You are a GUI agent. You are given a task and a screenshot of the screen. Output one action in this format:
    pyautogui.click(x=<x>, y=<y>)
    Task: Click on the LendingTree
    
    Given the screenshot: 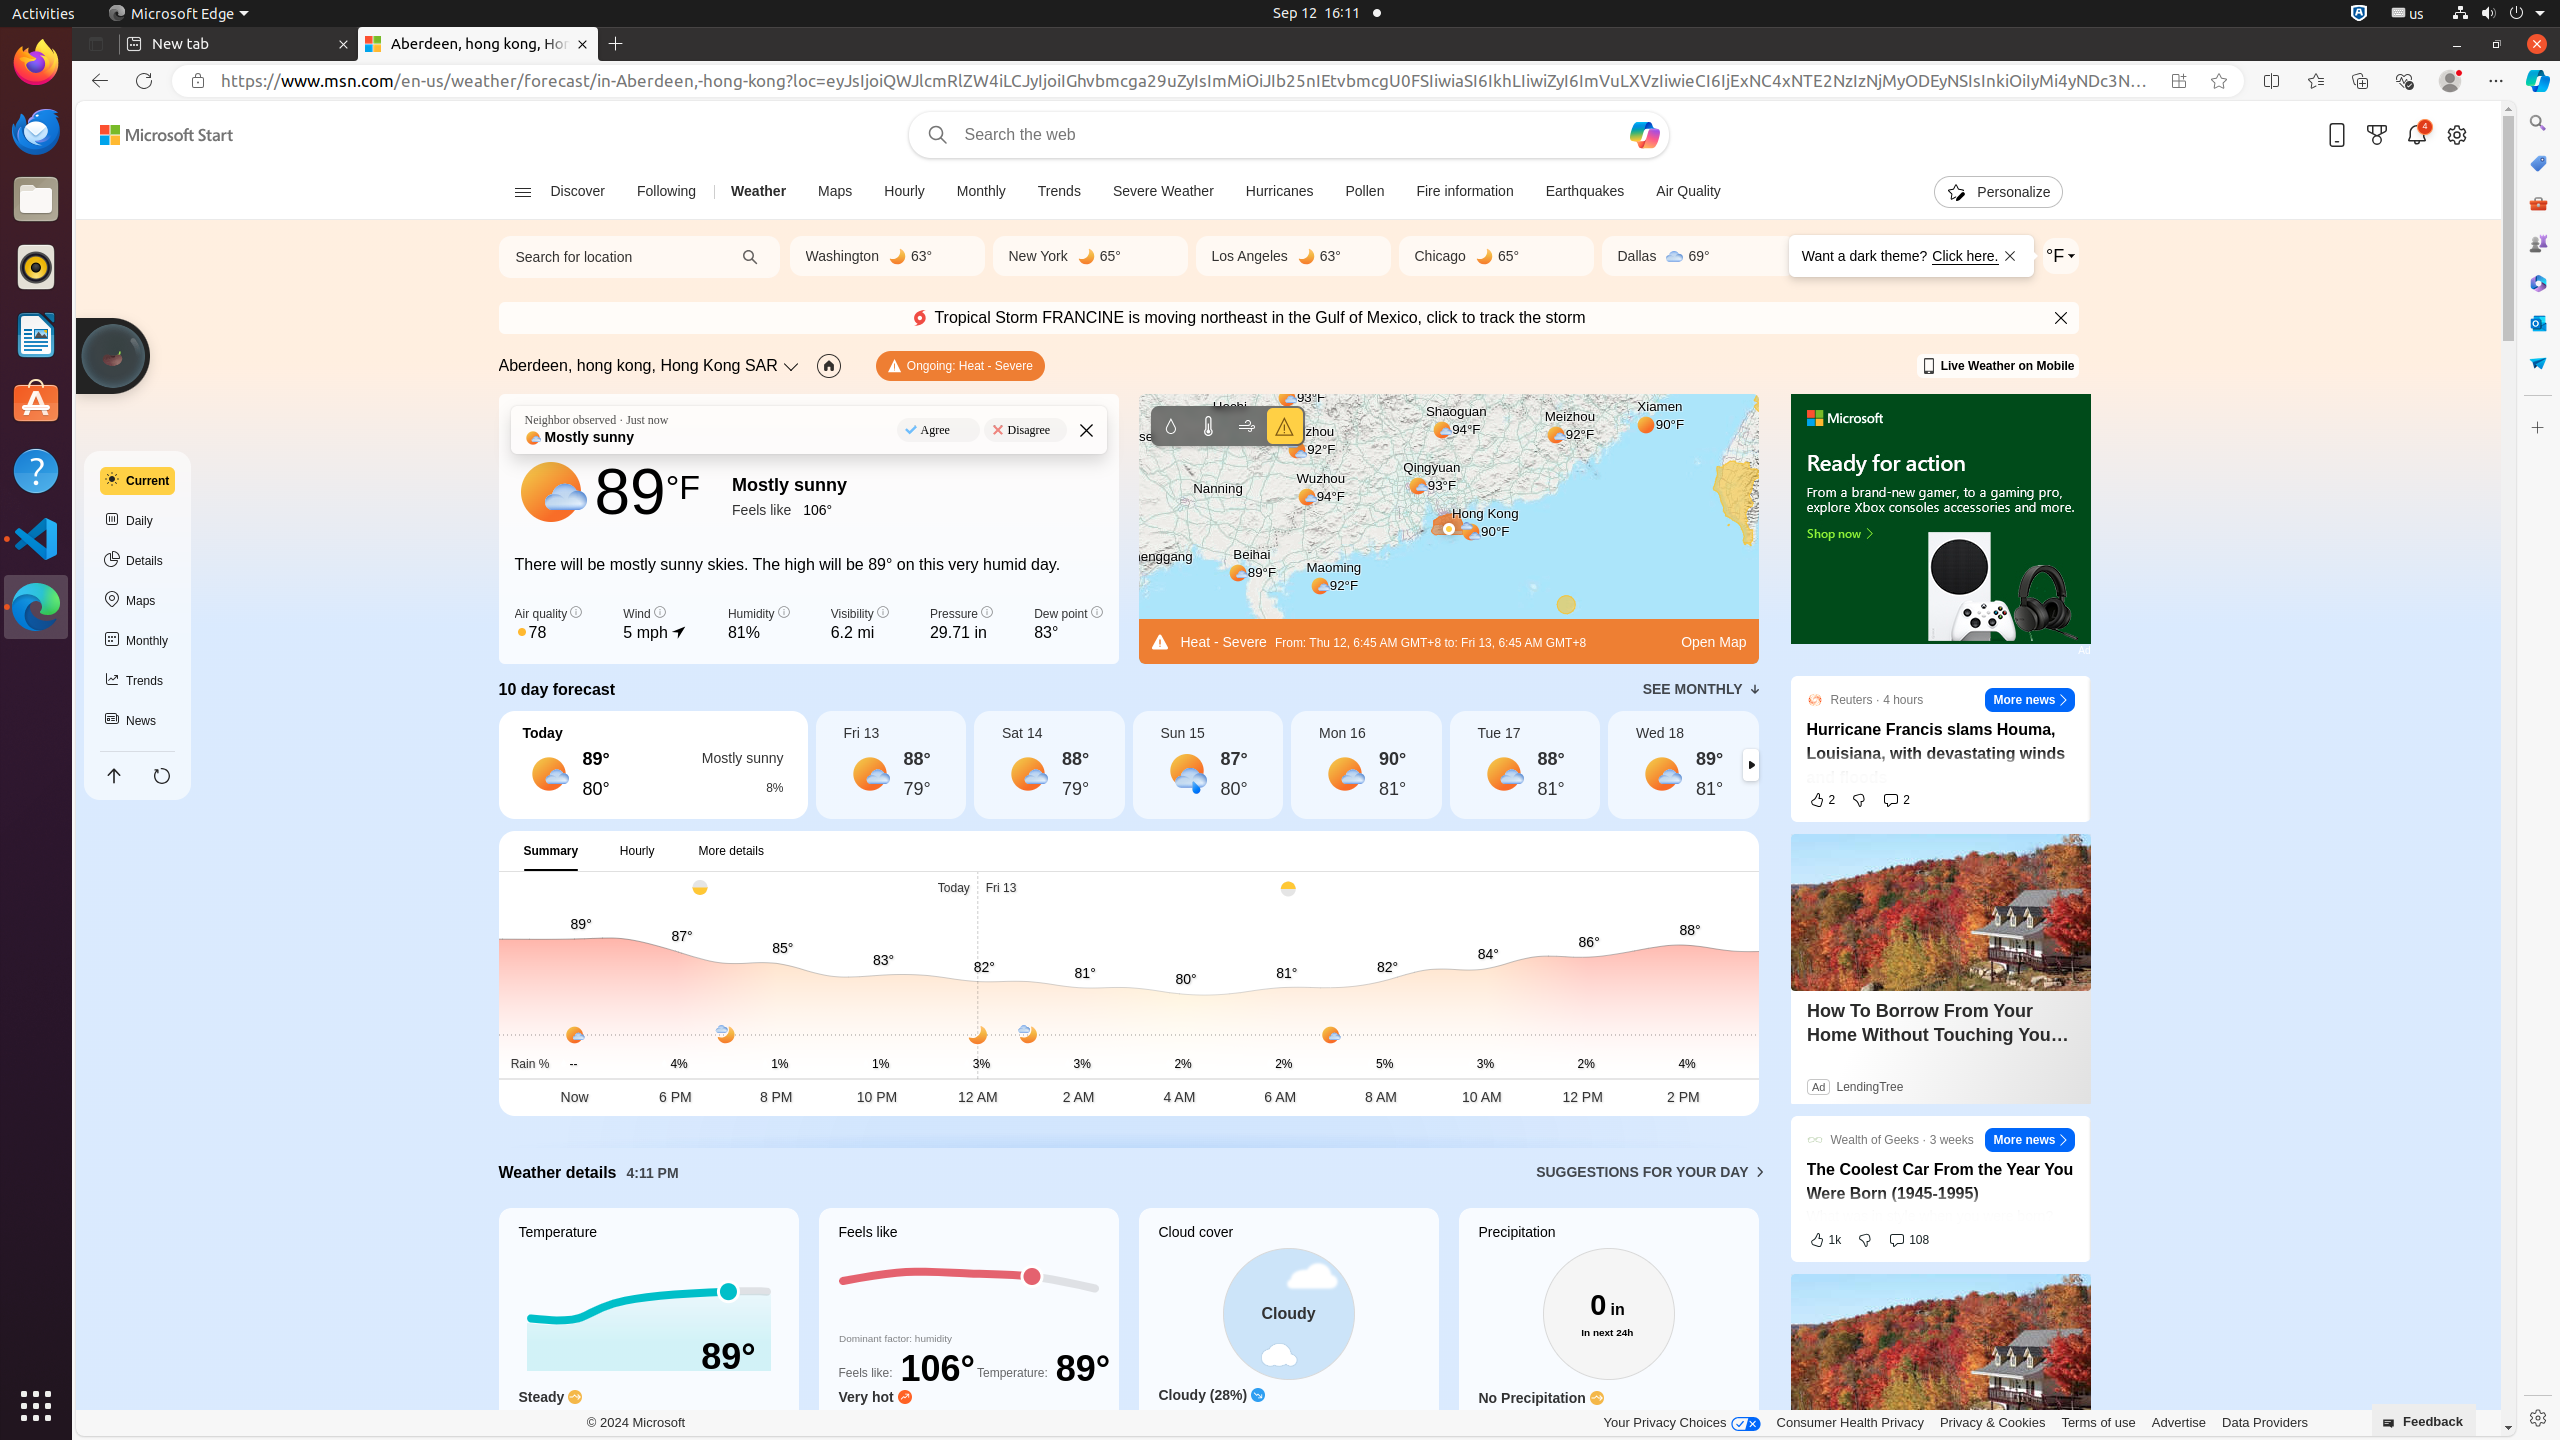 What is the action you would take?
    pyautogui.click(x=1869, y=1087)
    